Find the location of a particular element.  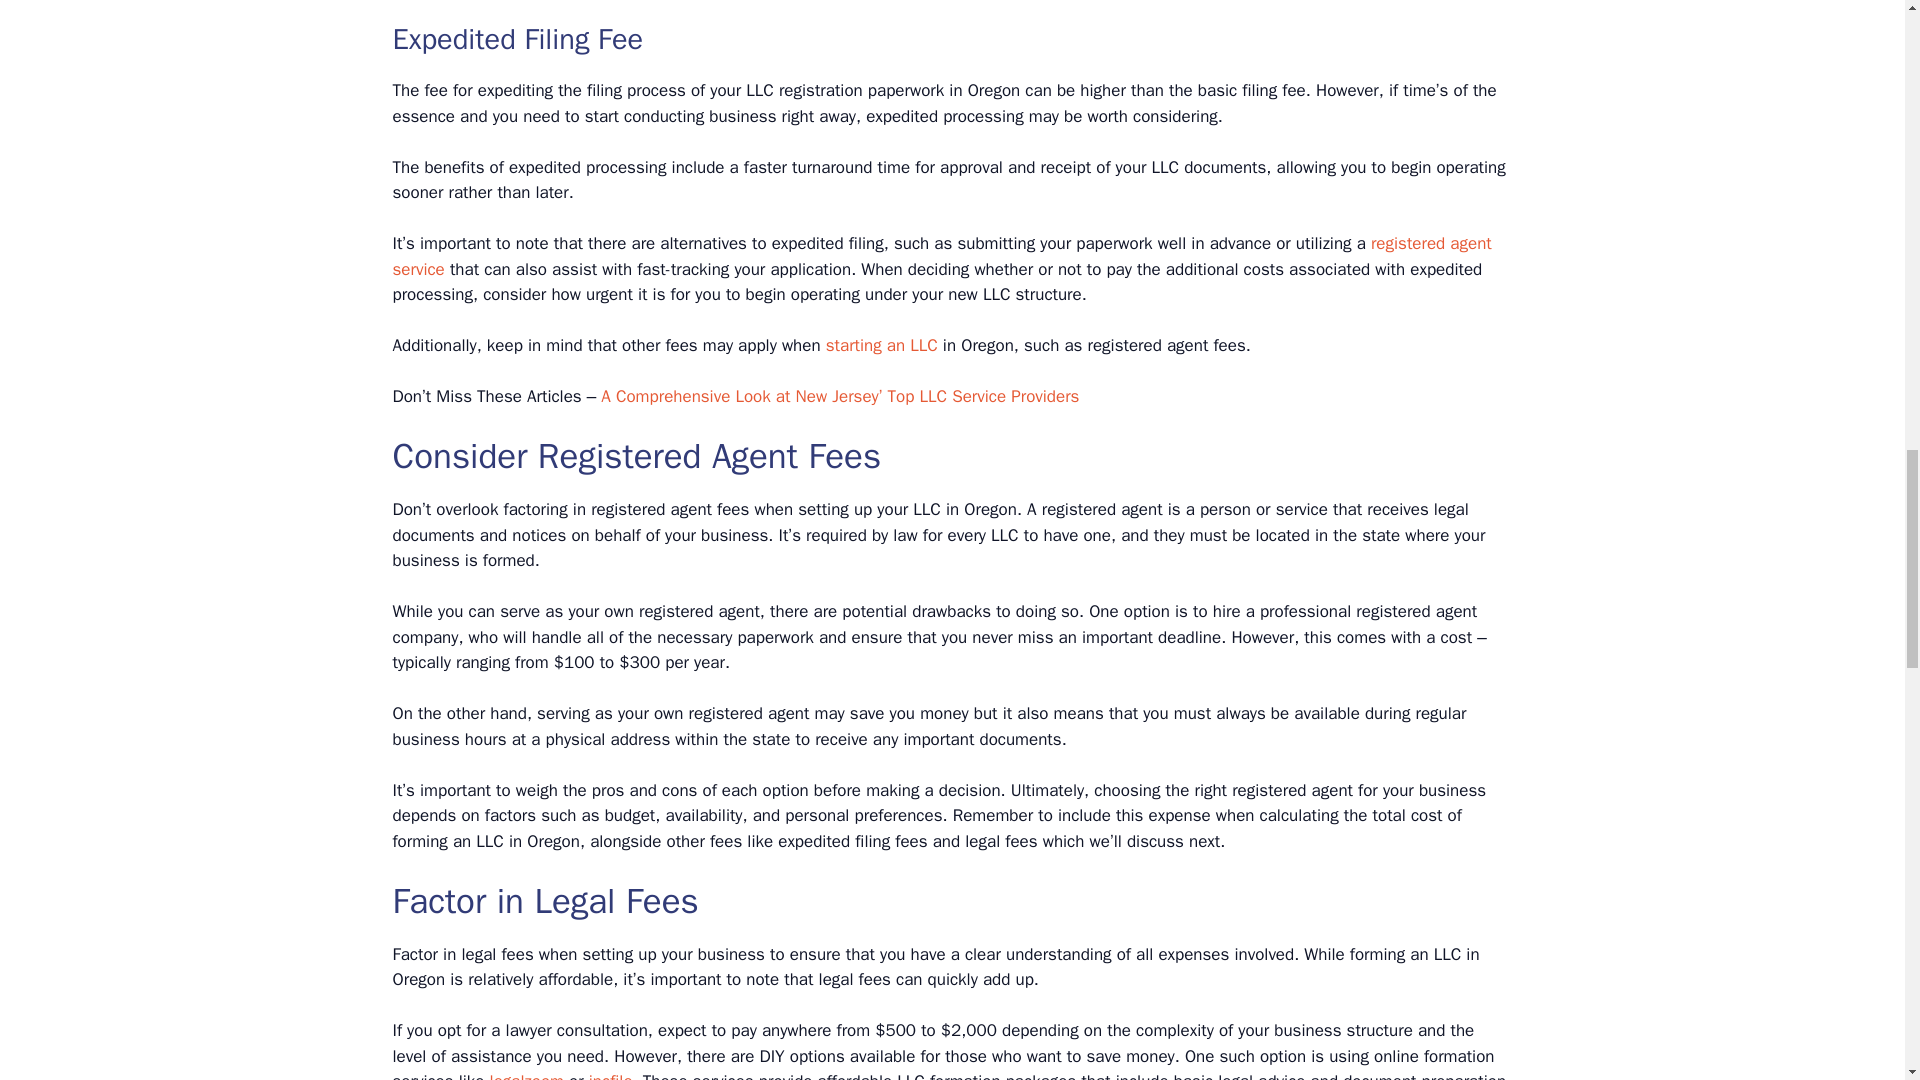

2023's Best Registered Agent Services: What You Should Know is located at coordinates (941, 256).